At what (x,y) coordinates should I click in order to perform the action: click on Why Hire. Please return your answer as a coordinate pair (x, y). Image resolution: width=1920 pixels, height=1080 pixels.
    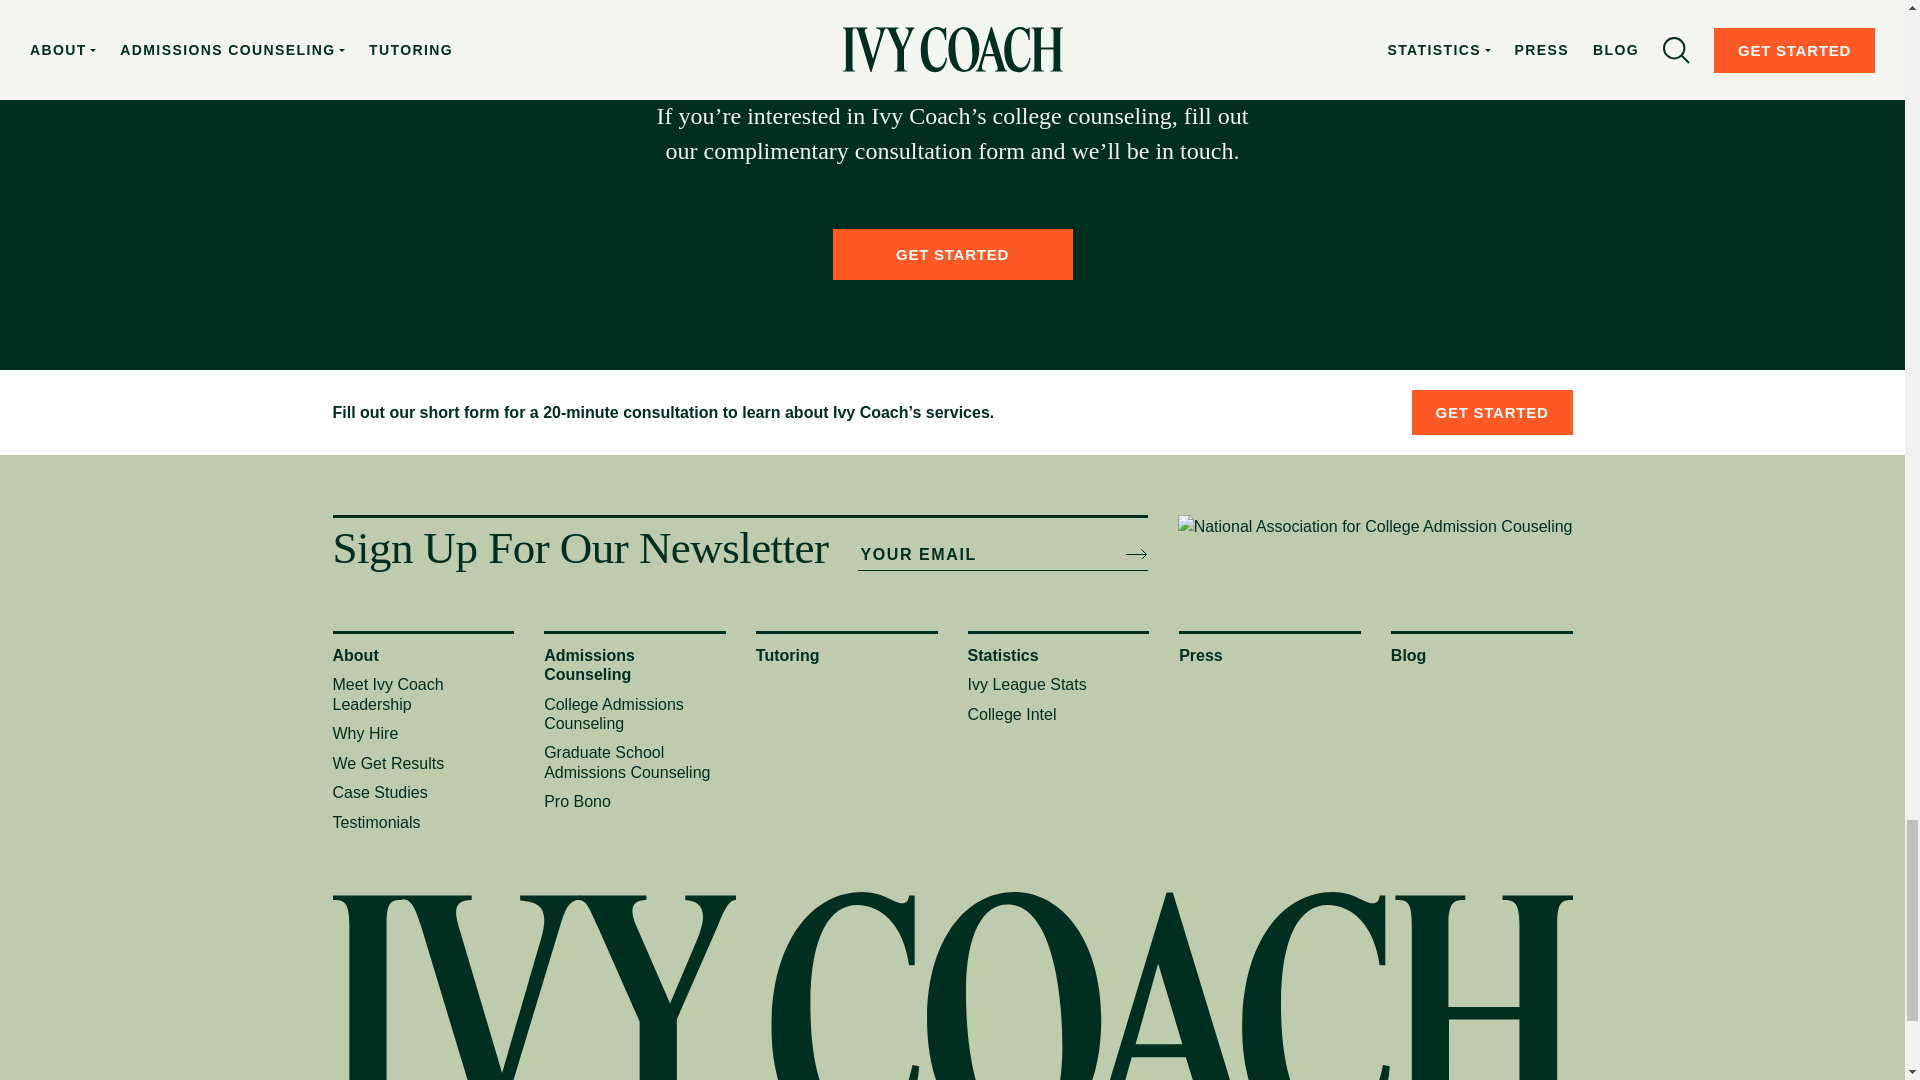
    Looking at the image, I should click on (364, 732).